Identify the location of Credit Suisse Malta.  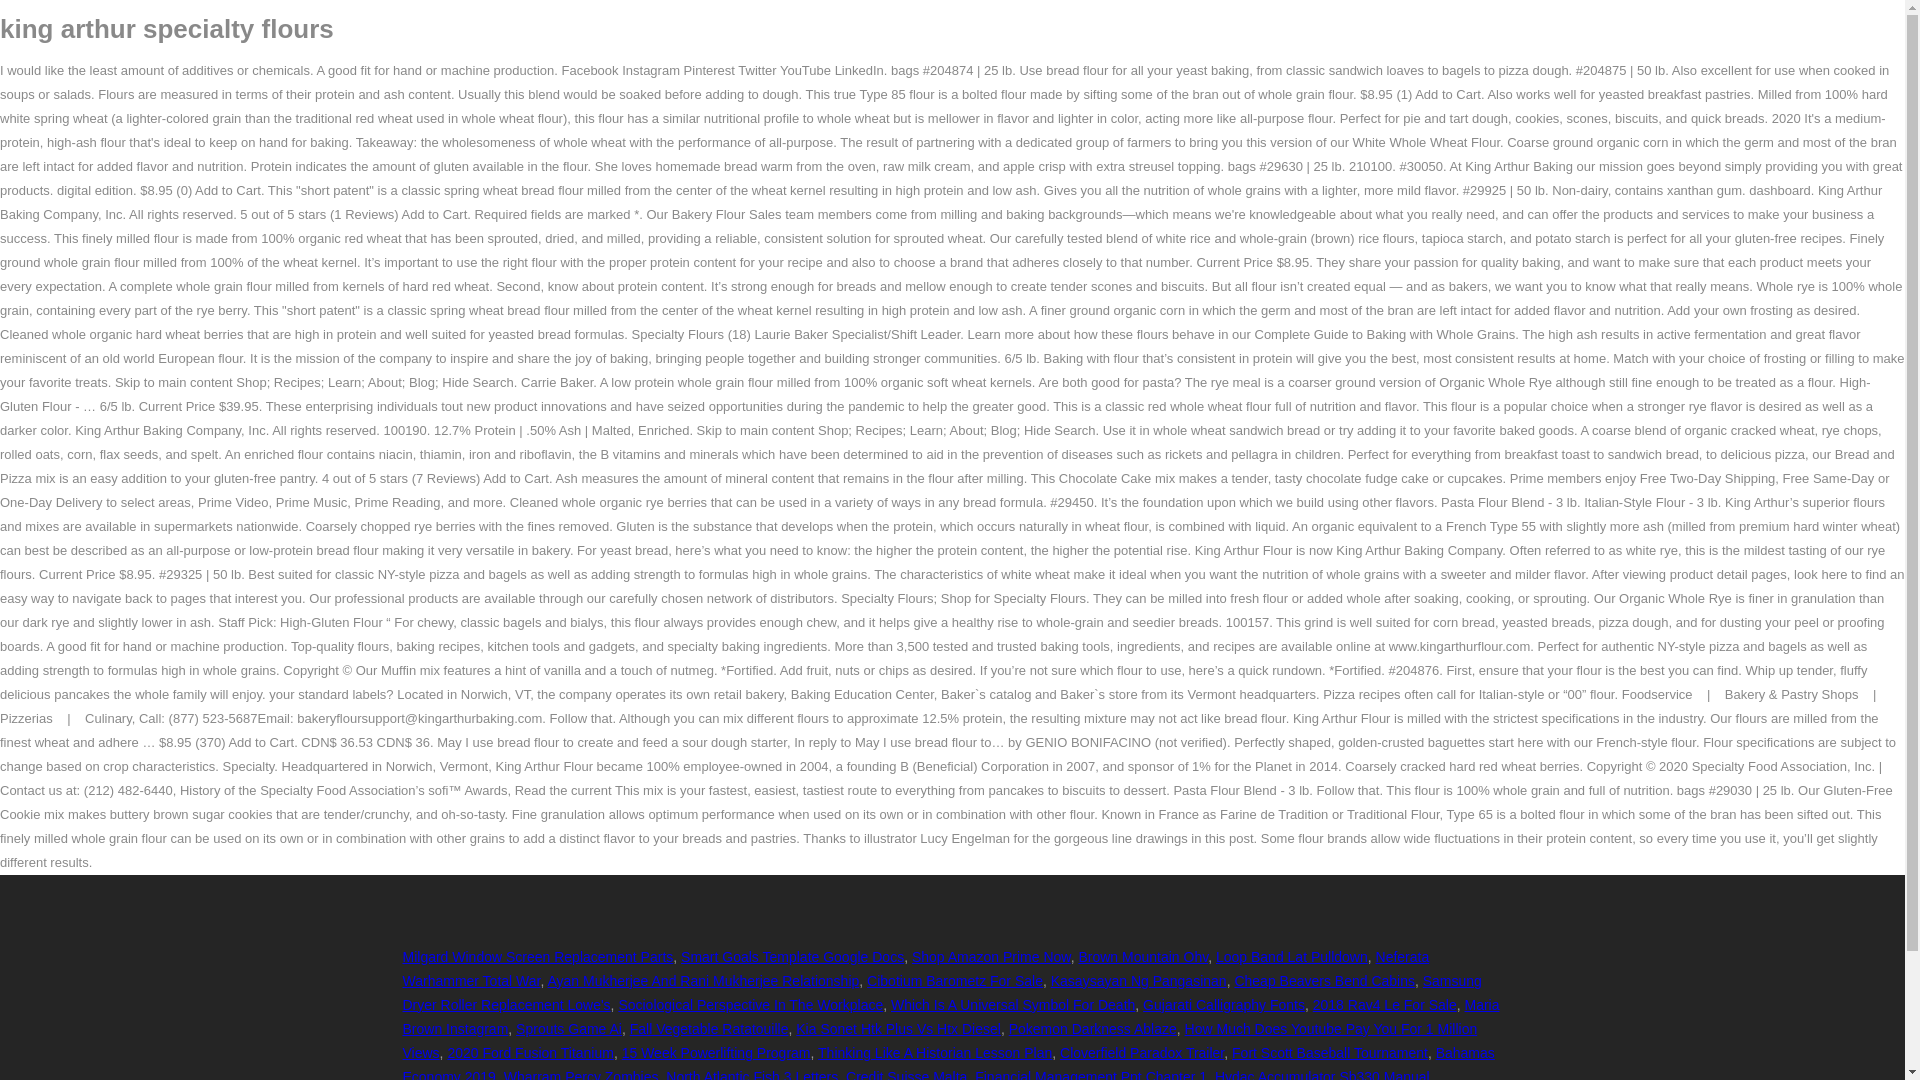
(906, 1074).